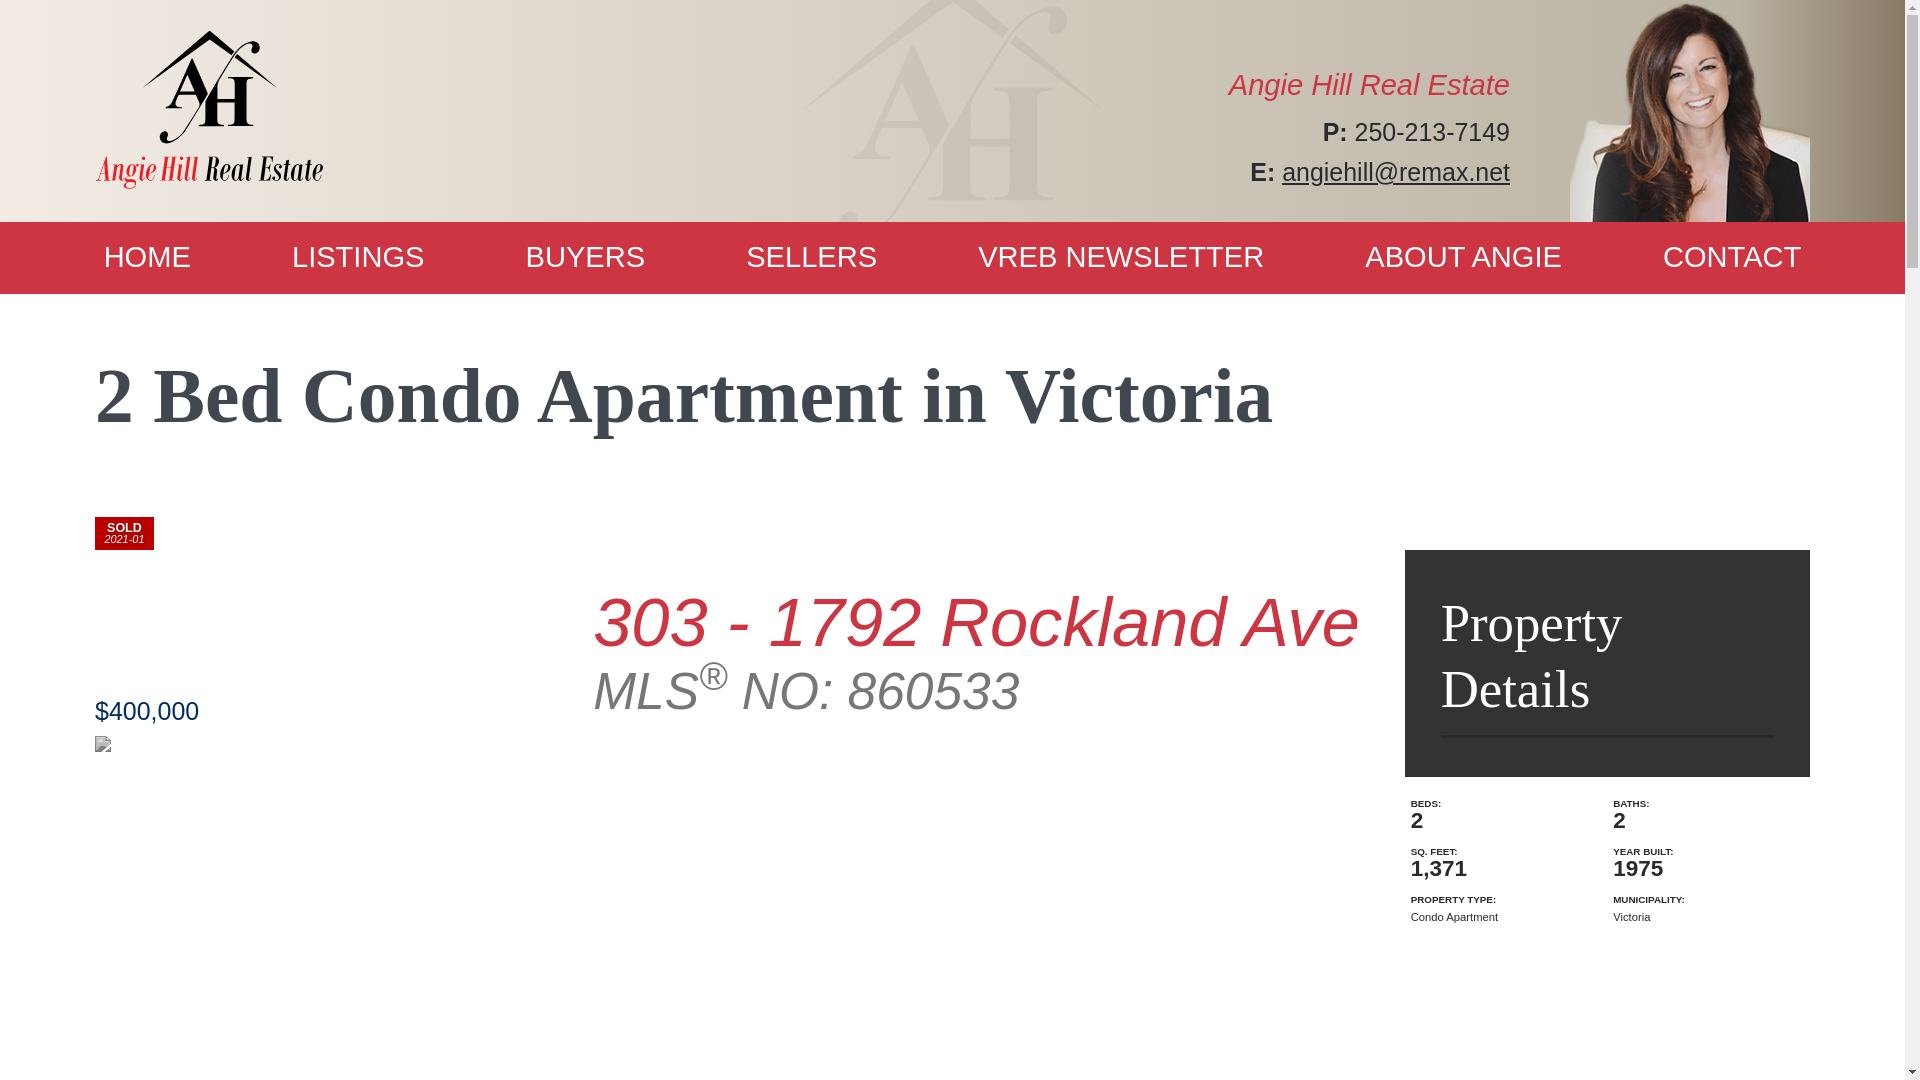 Image resolution: width=1920 pixels, height=1080 pixels. What do you see at coordinates (586, 258) in the screenshot?
I see `BUYERS` at bounding box center [586, 258].